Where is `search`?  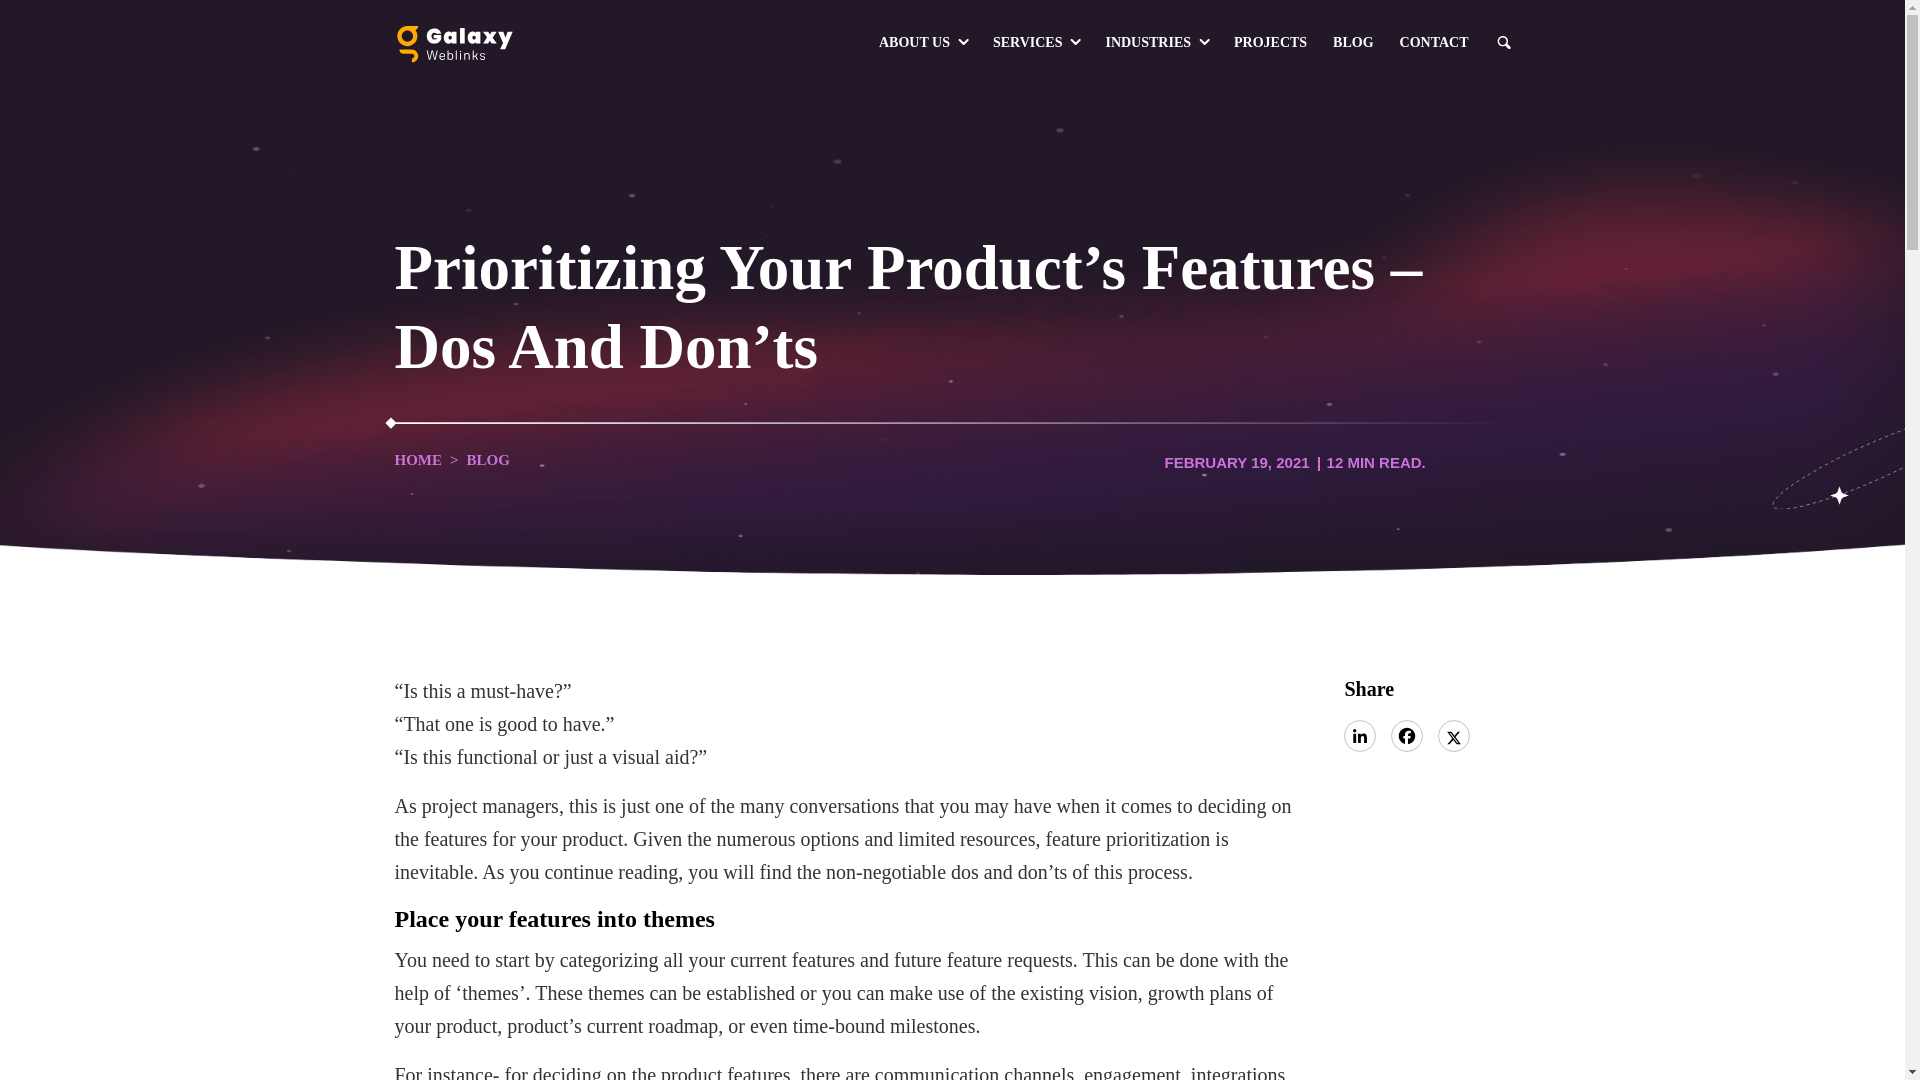
search is located at coordinates (1502, 42).